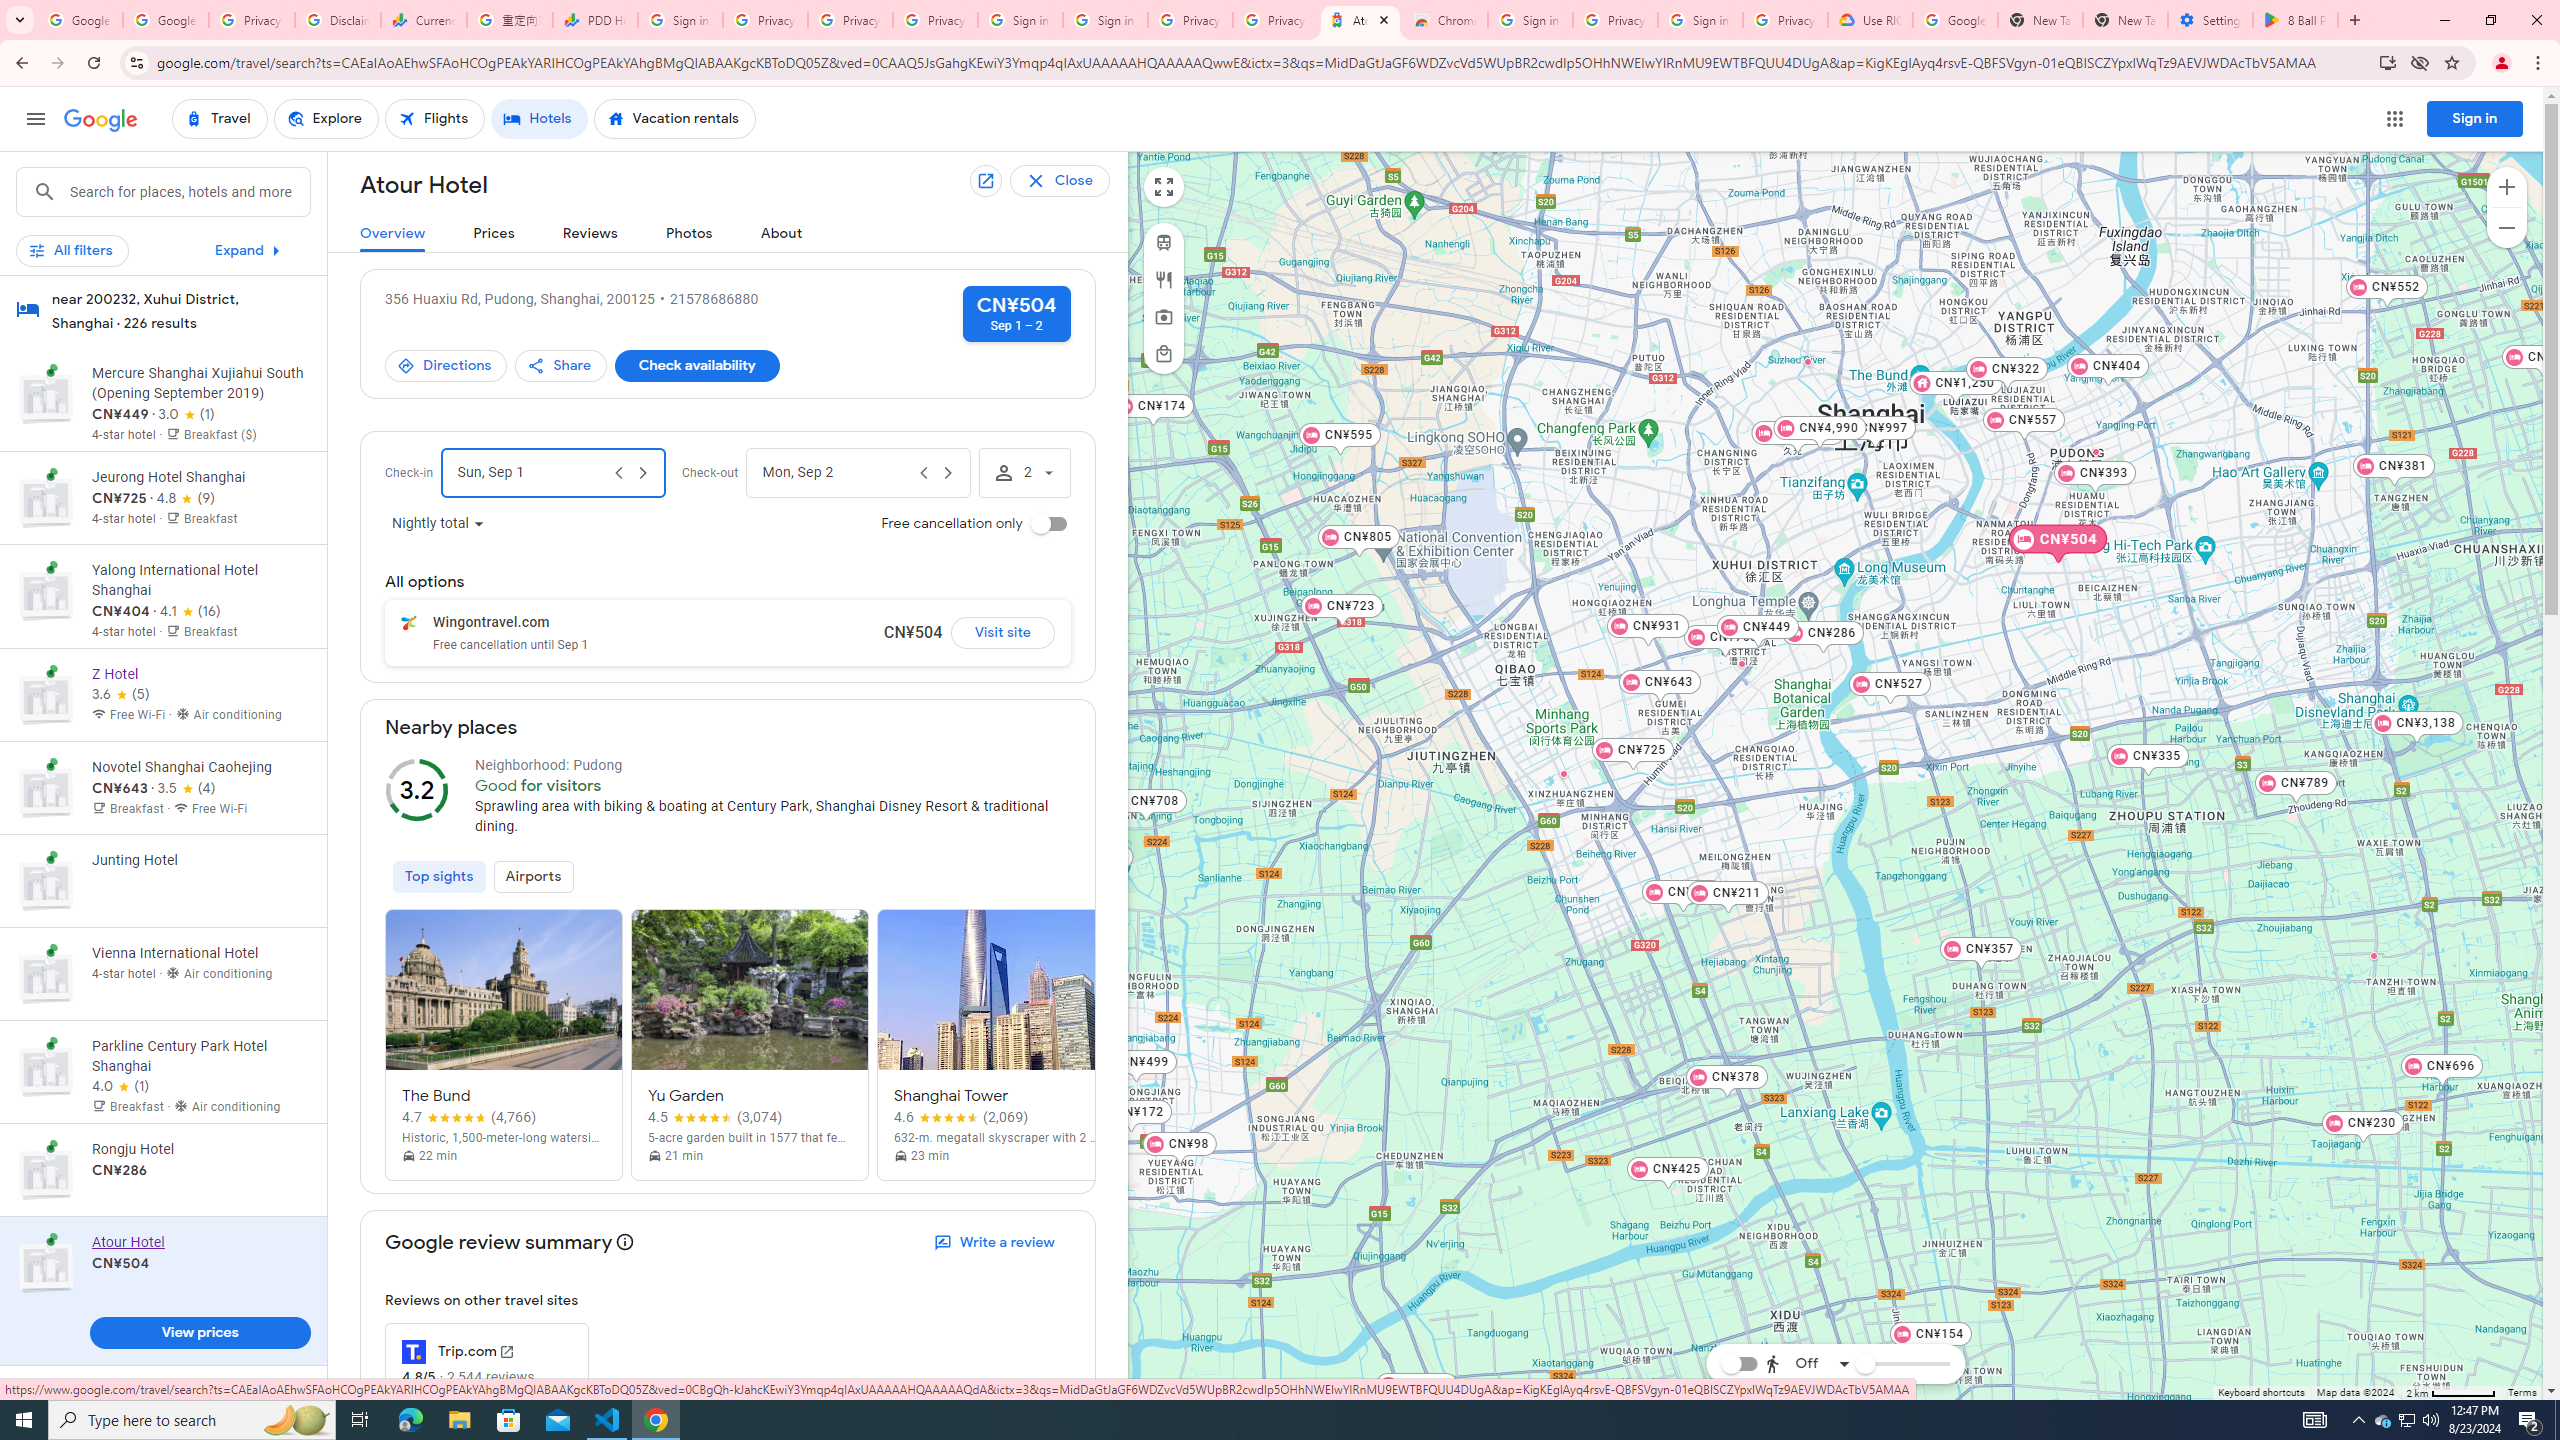 Image resolution: width=2560 pixels, height=1440 pixels. I want to click on Check availability, so click(697, 365).